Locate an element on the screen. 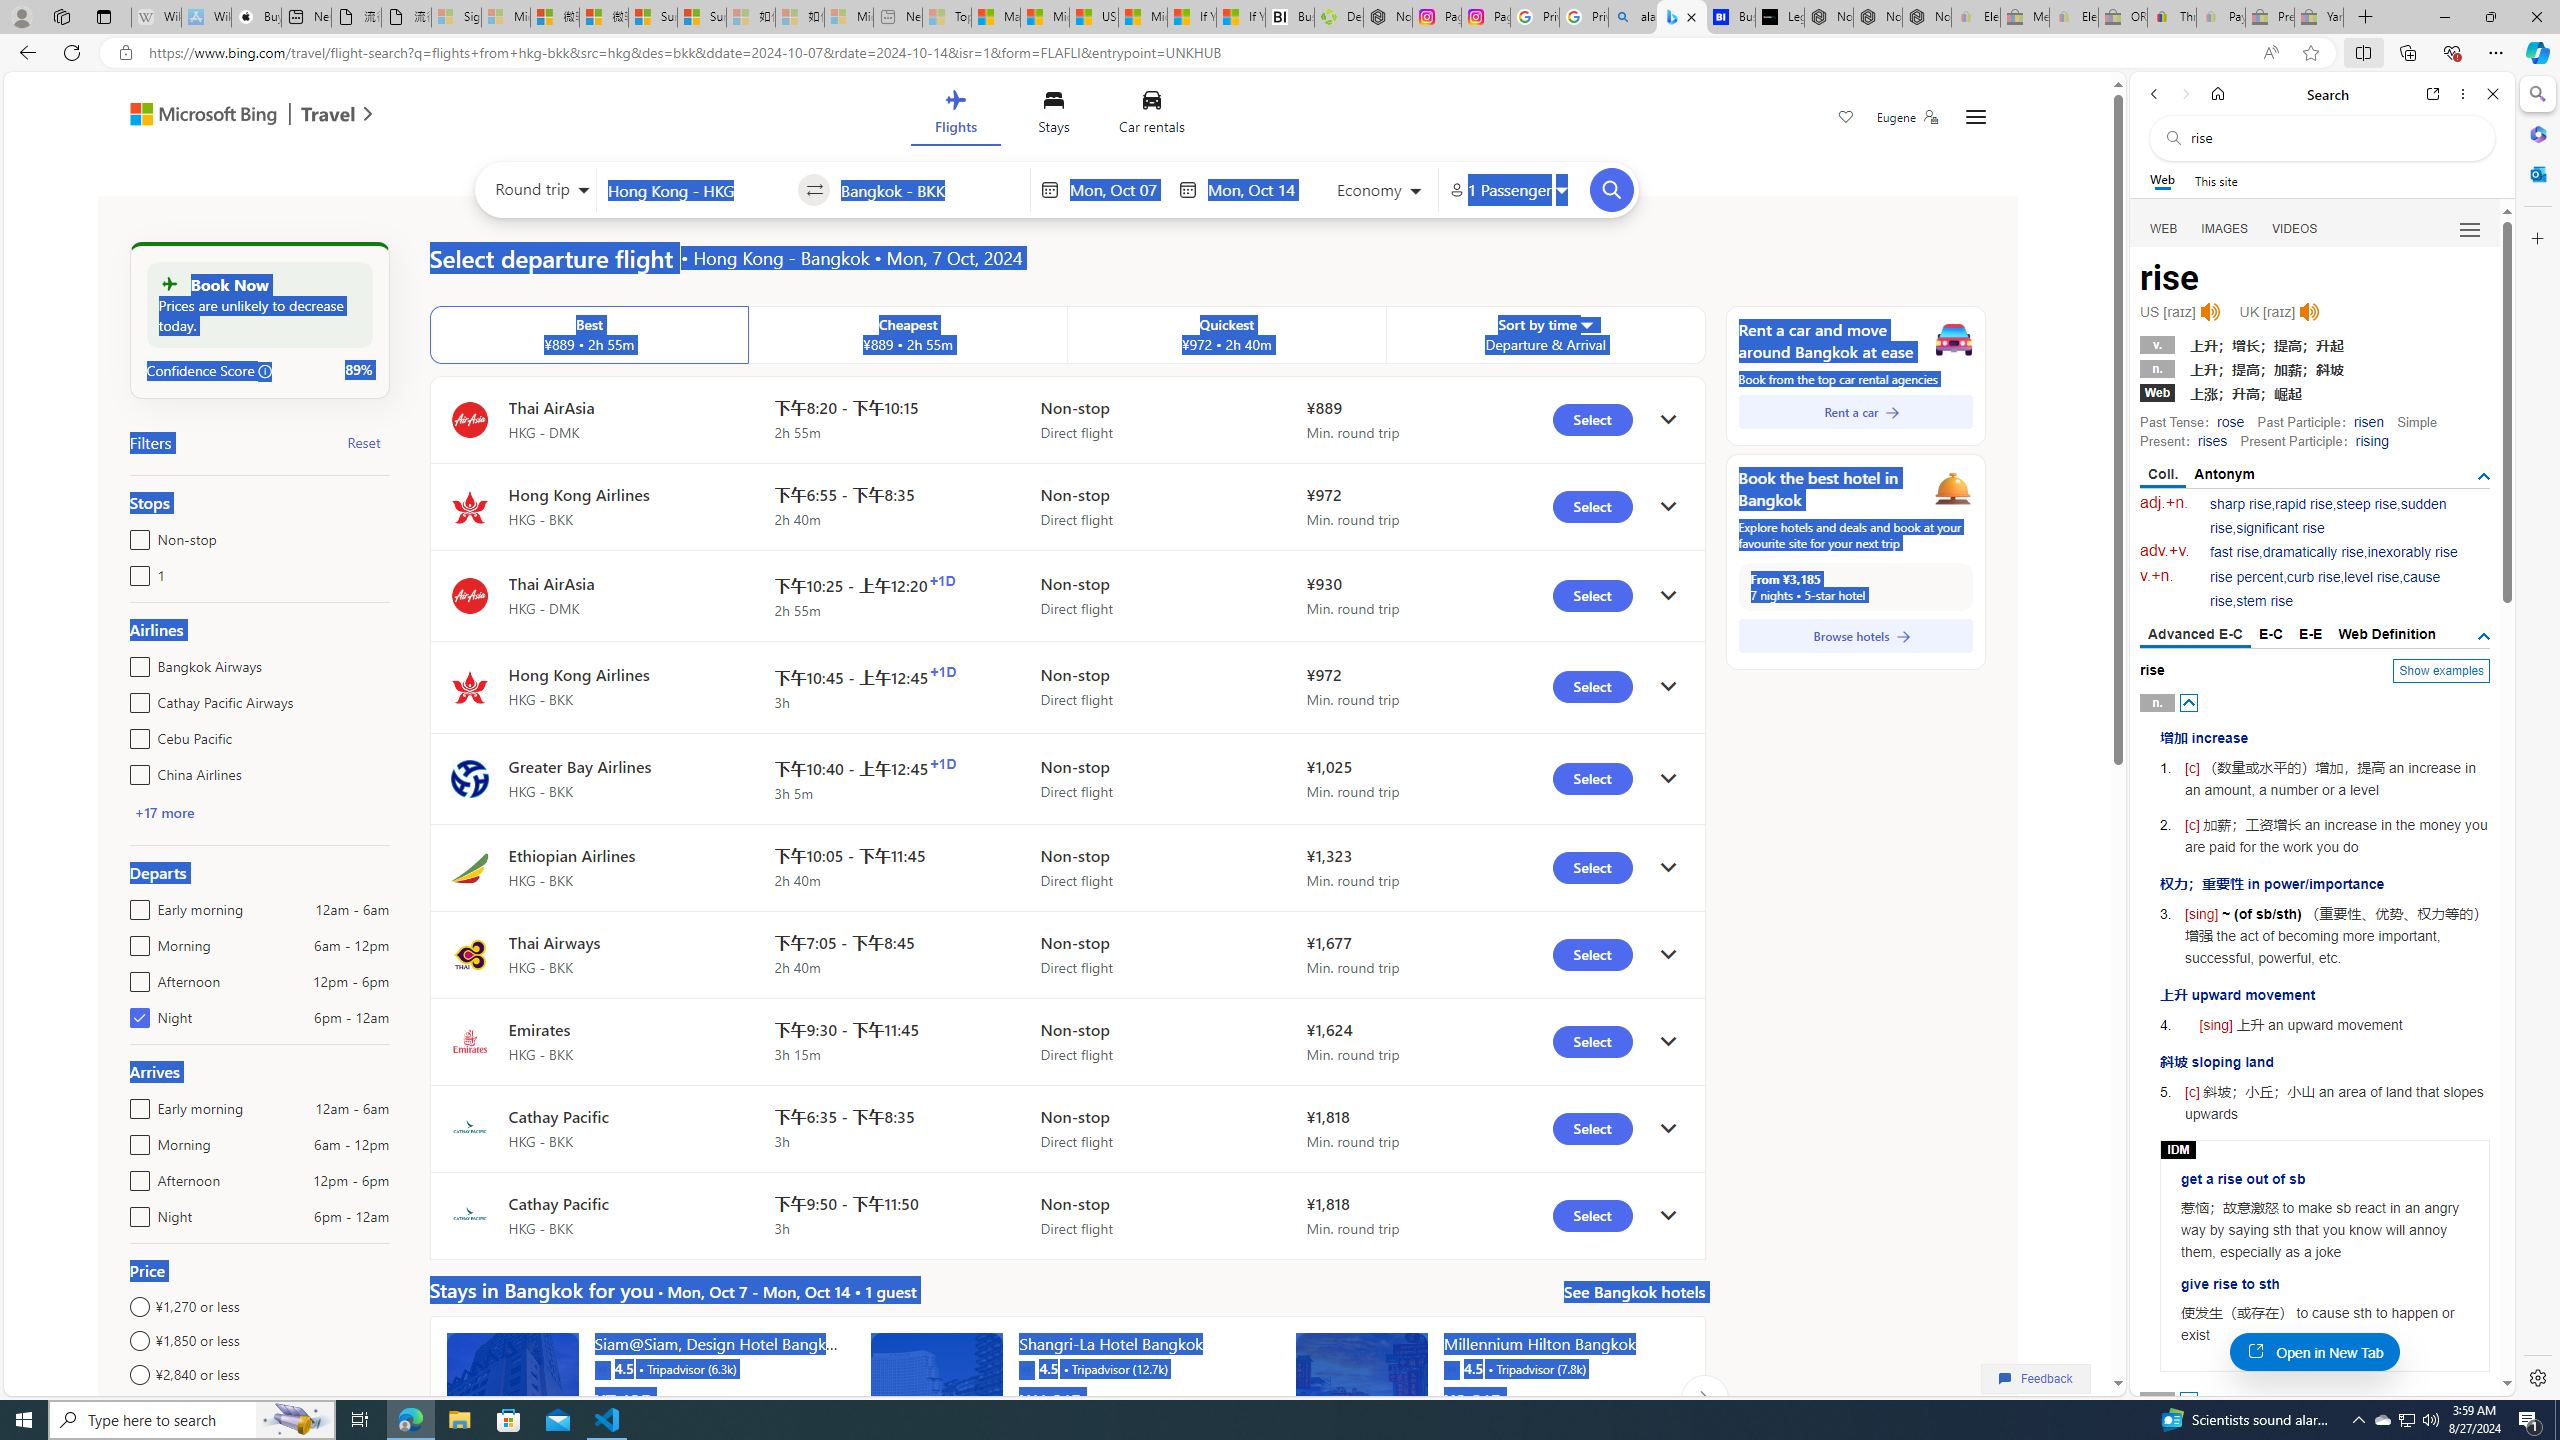  Sorter is located at coordinates (1586, 324).